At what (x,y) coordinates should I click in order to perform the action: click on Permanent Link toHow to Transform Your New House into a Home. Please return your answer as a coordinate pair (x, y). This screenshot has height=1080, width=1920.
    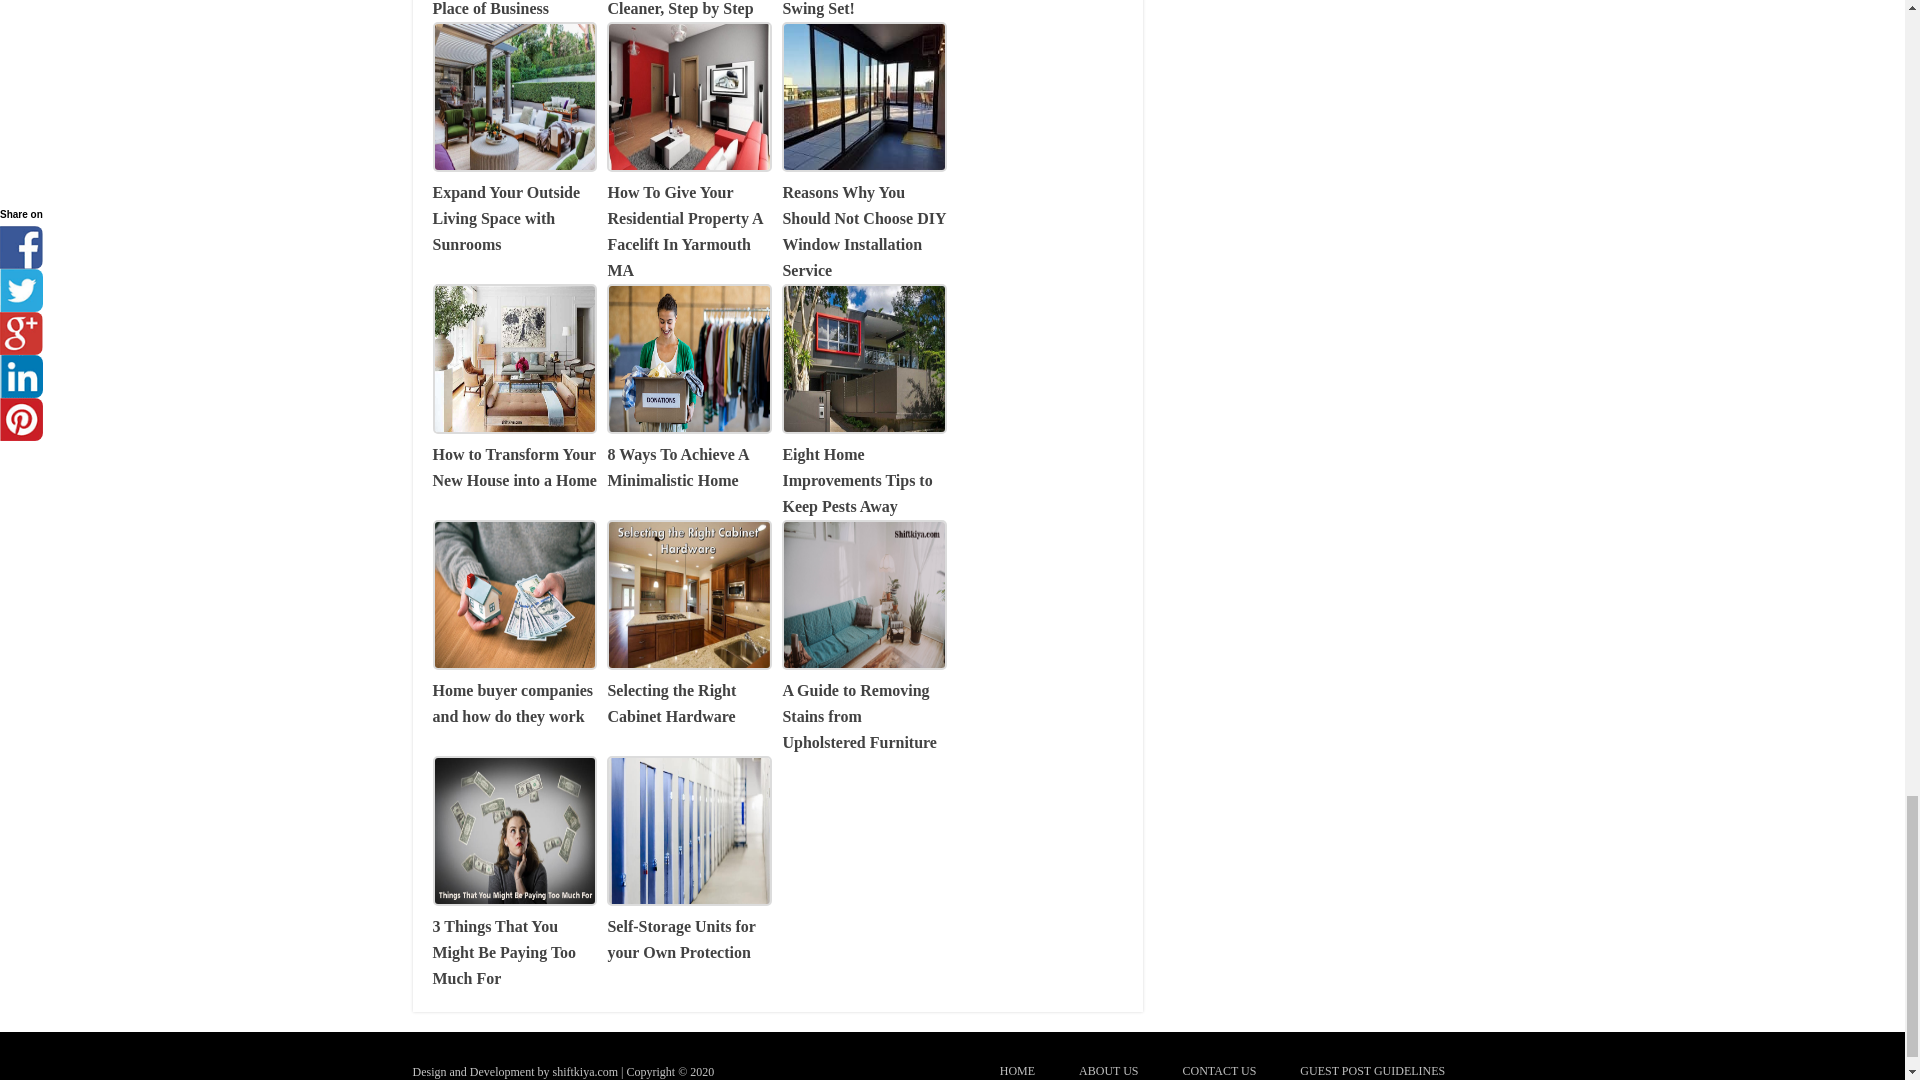
    Looking at the image, I should click on (514, 454).